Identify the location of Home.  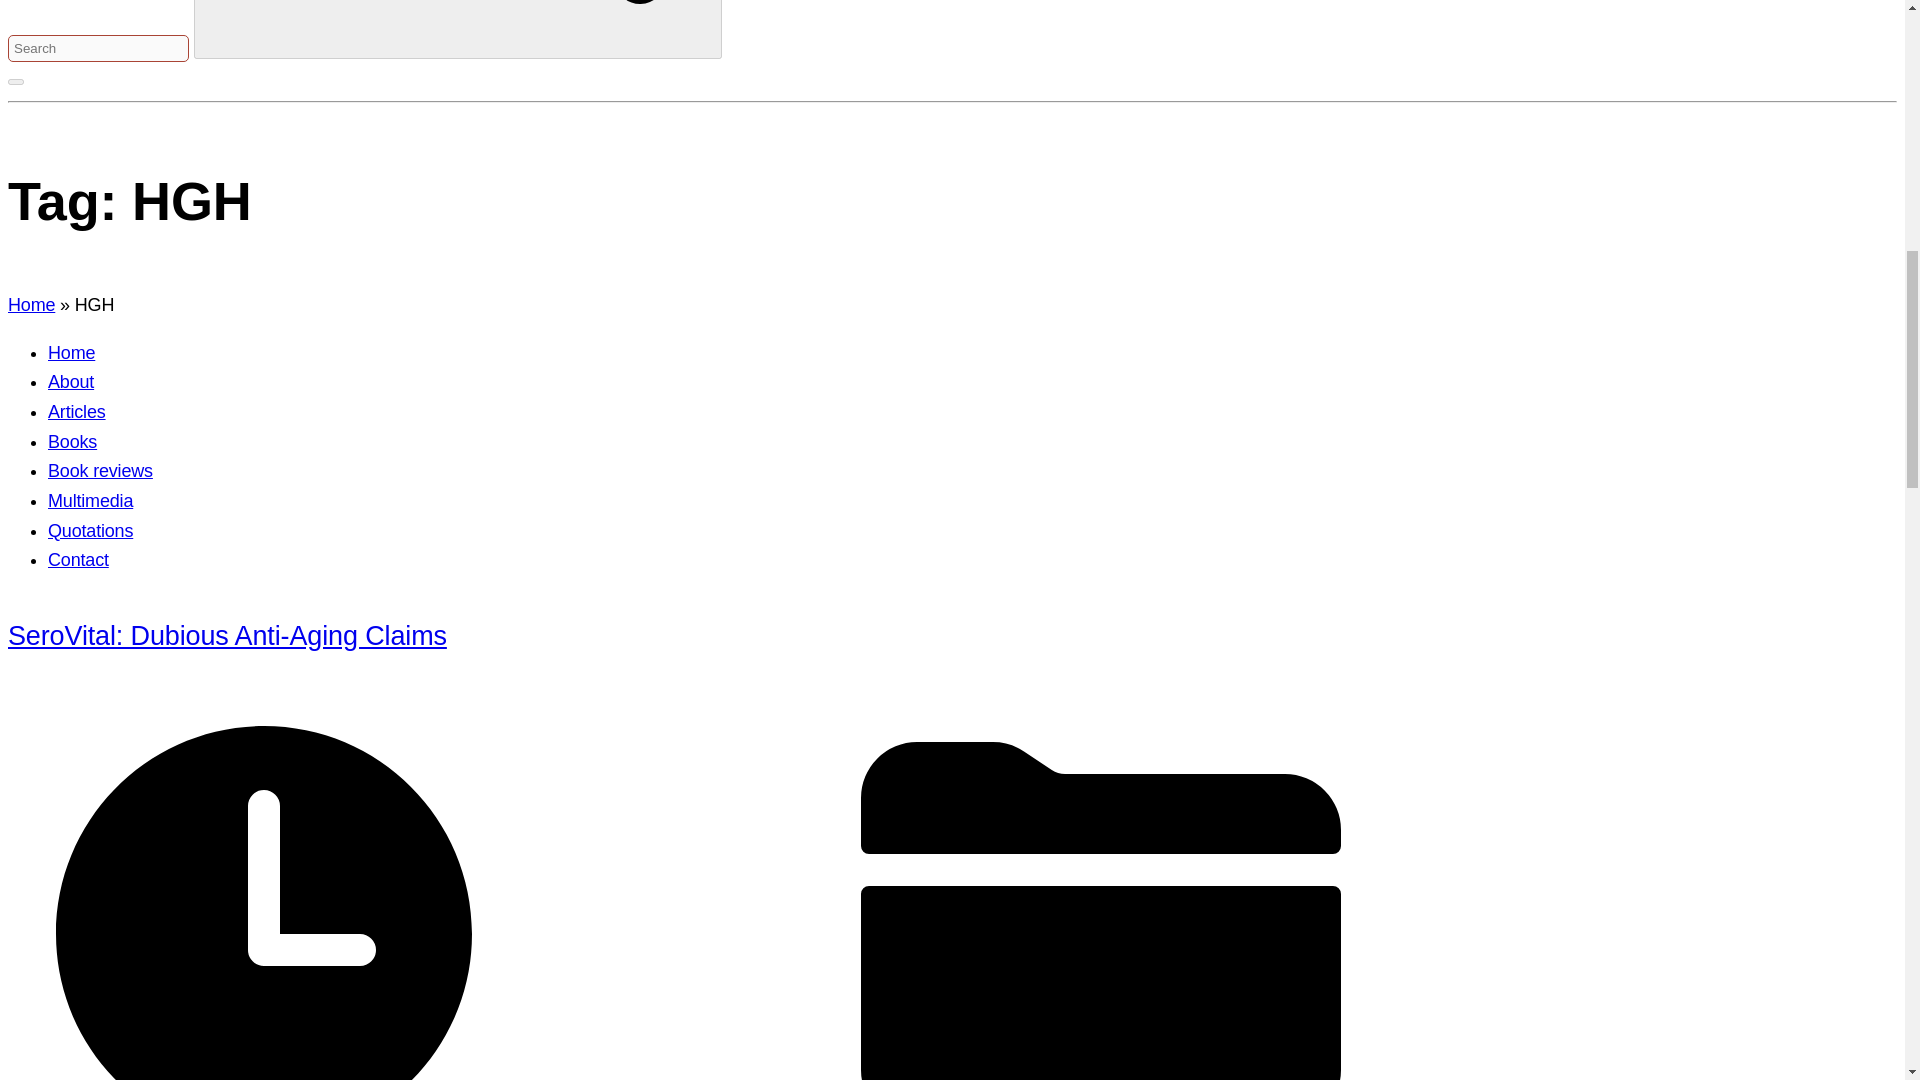
(31, 304).